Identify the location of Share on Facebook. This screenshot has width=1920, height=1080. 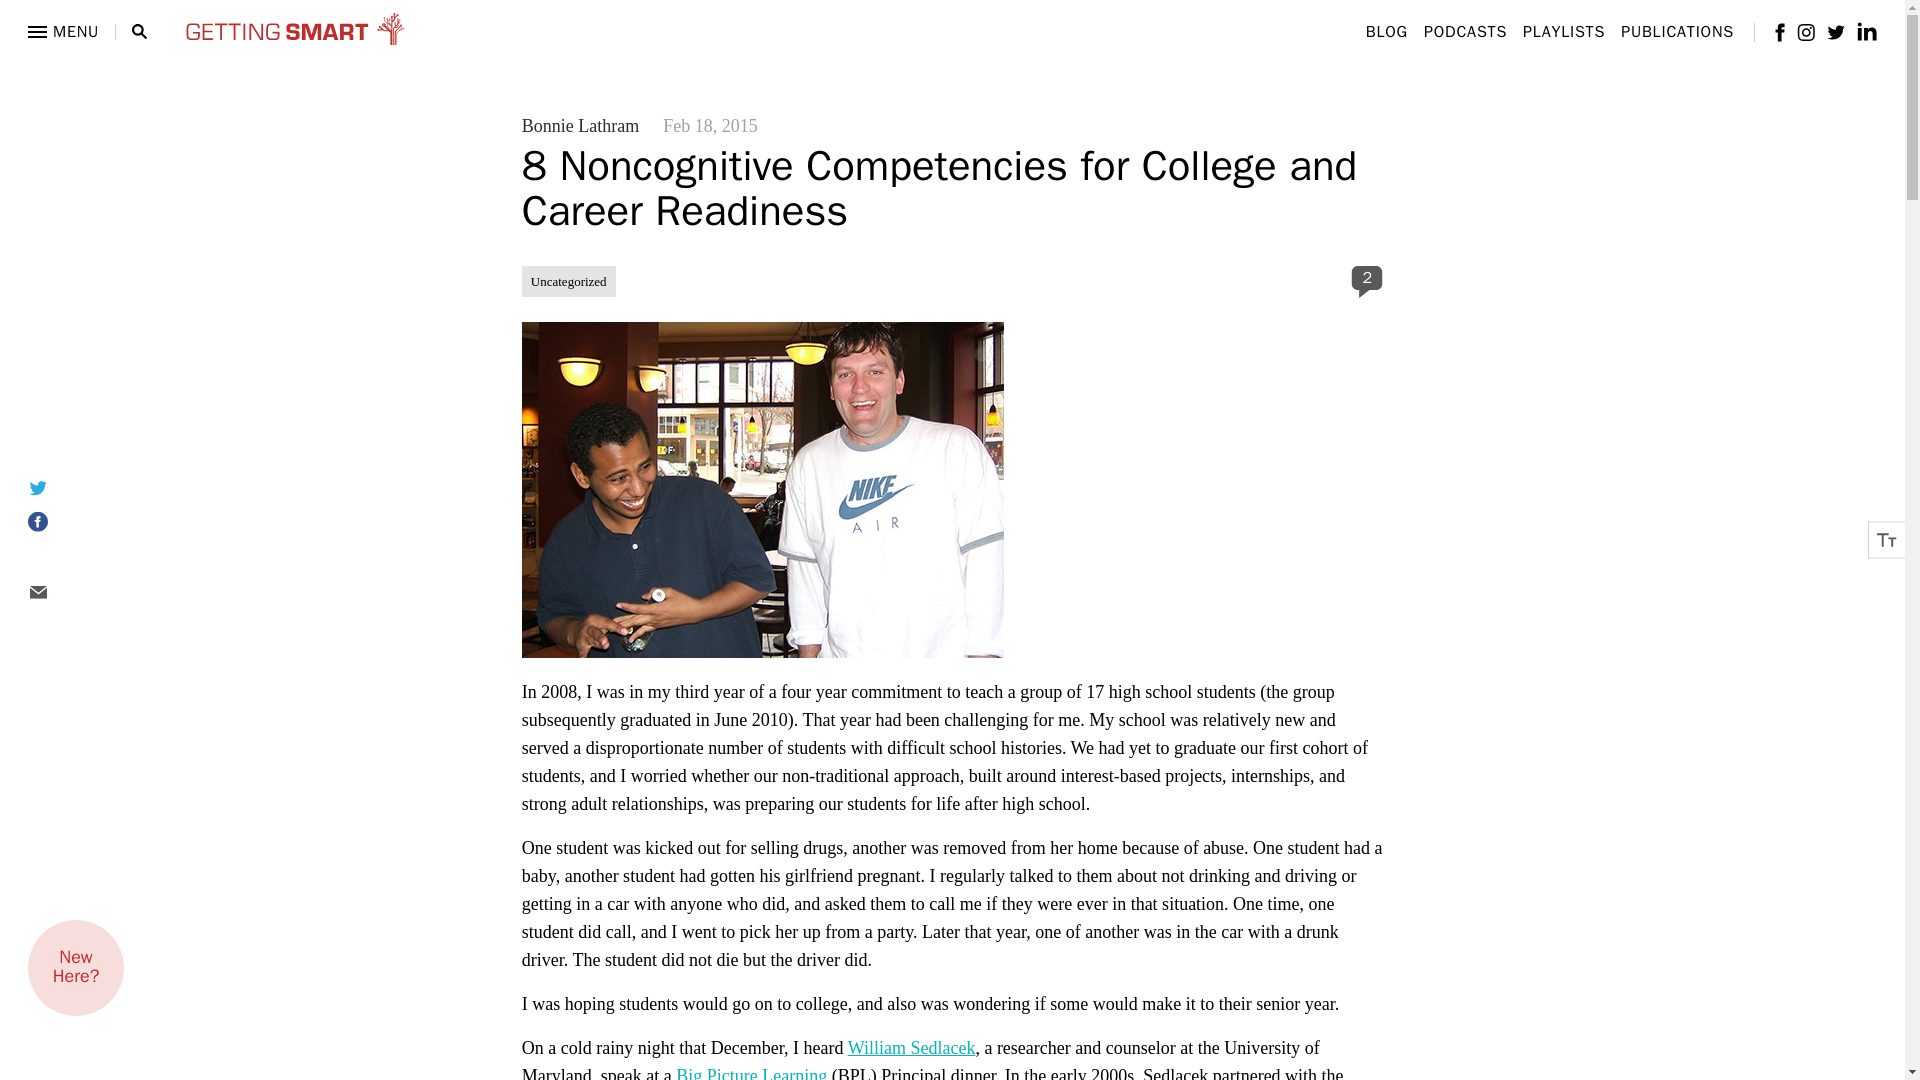
(62, 522).